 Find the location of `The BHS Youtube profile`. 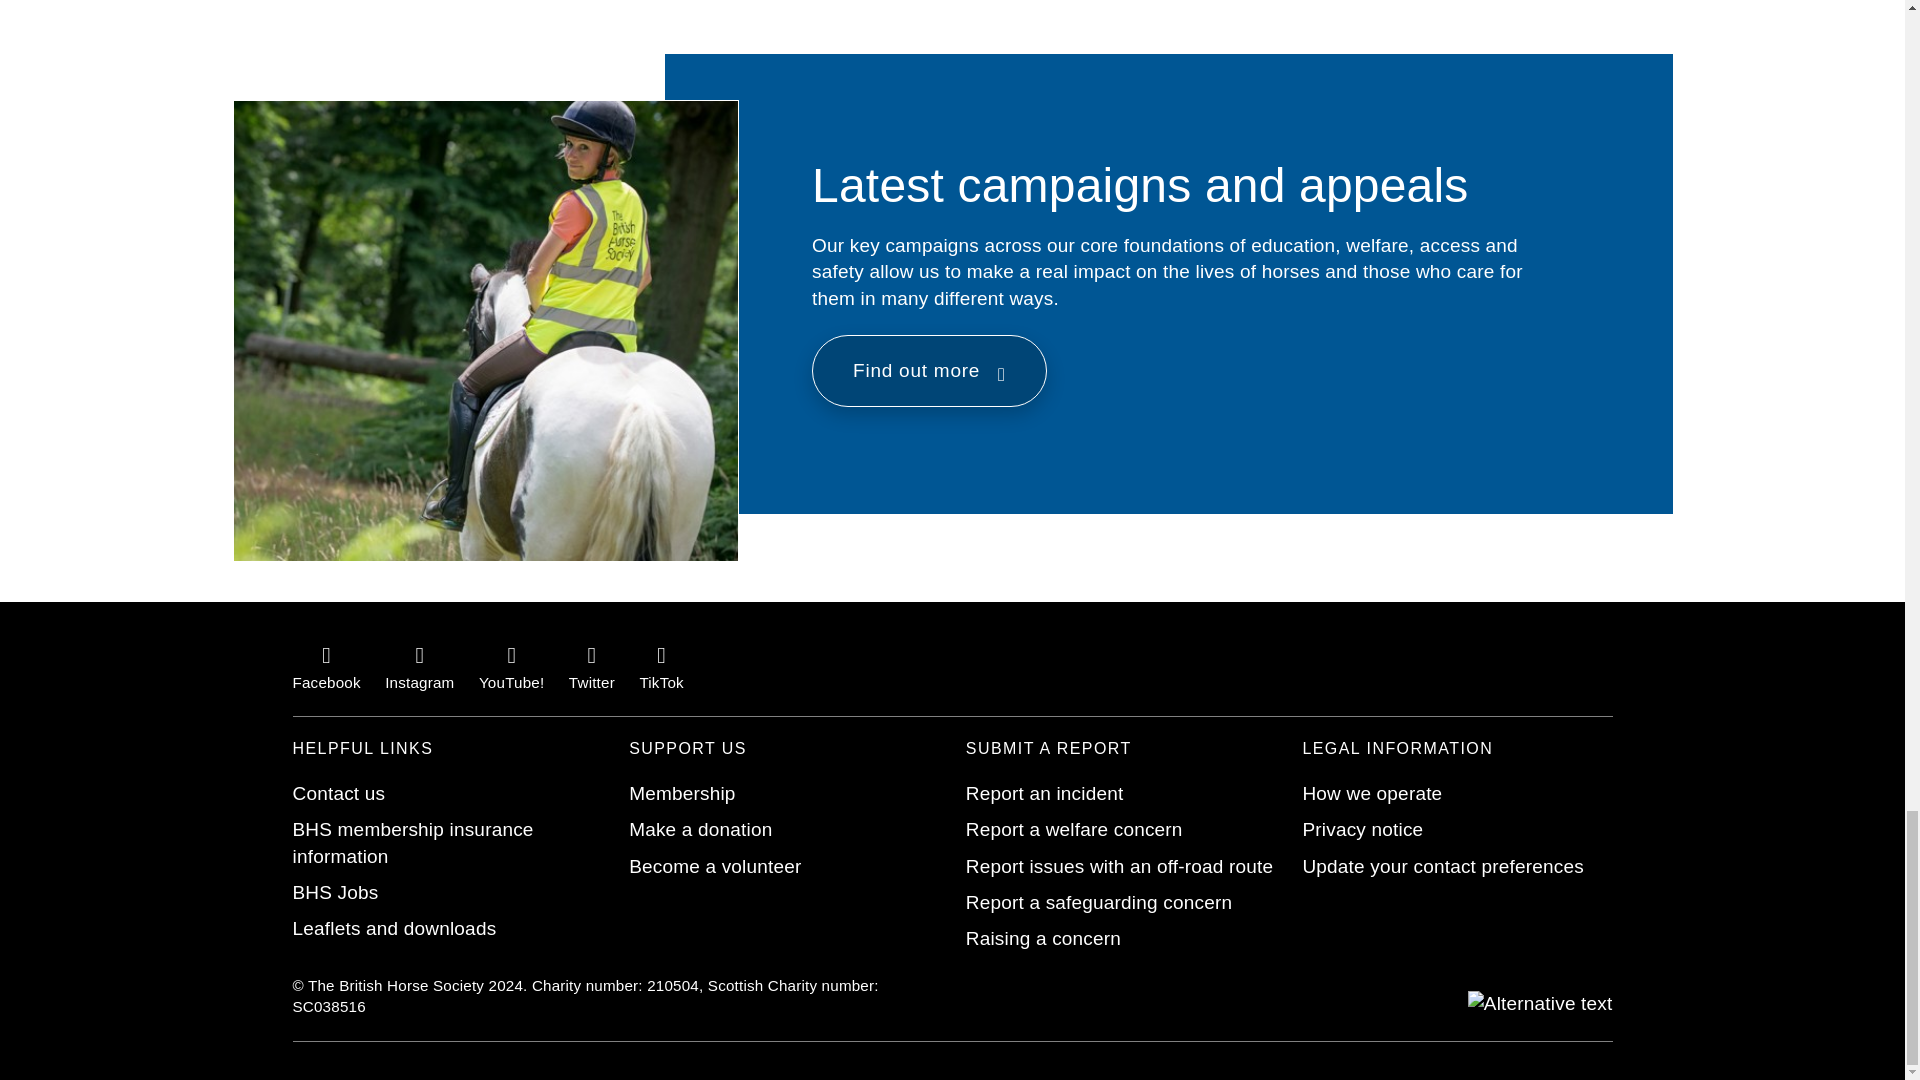

The BHS Youtube profile is located at coordinates (510, 666).